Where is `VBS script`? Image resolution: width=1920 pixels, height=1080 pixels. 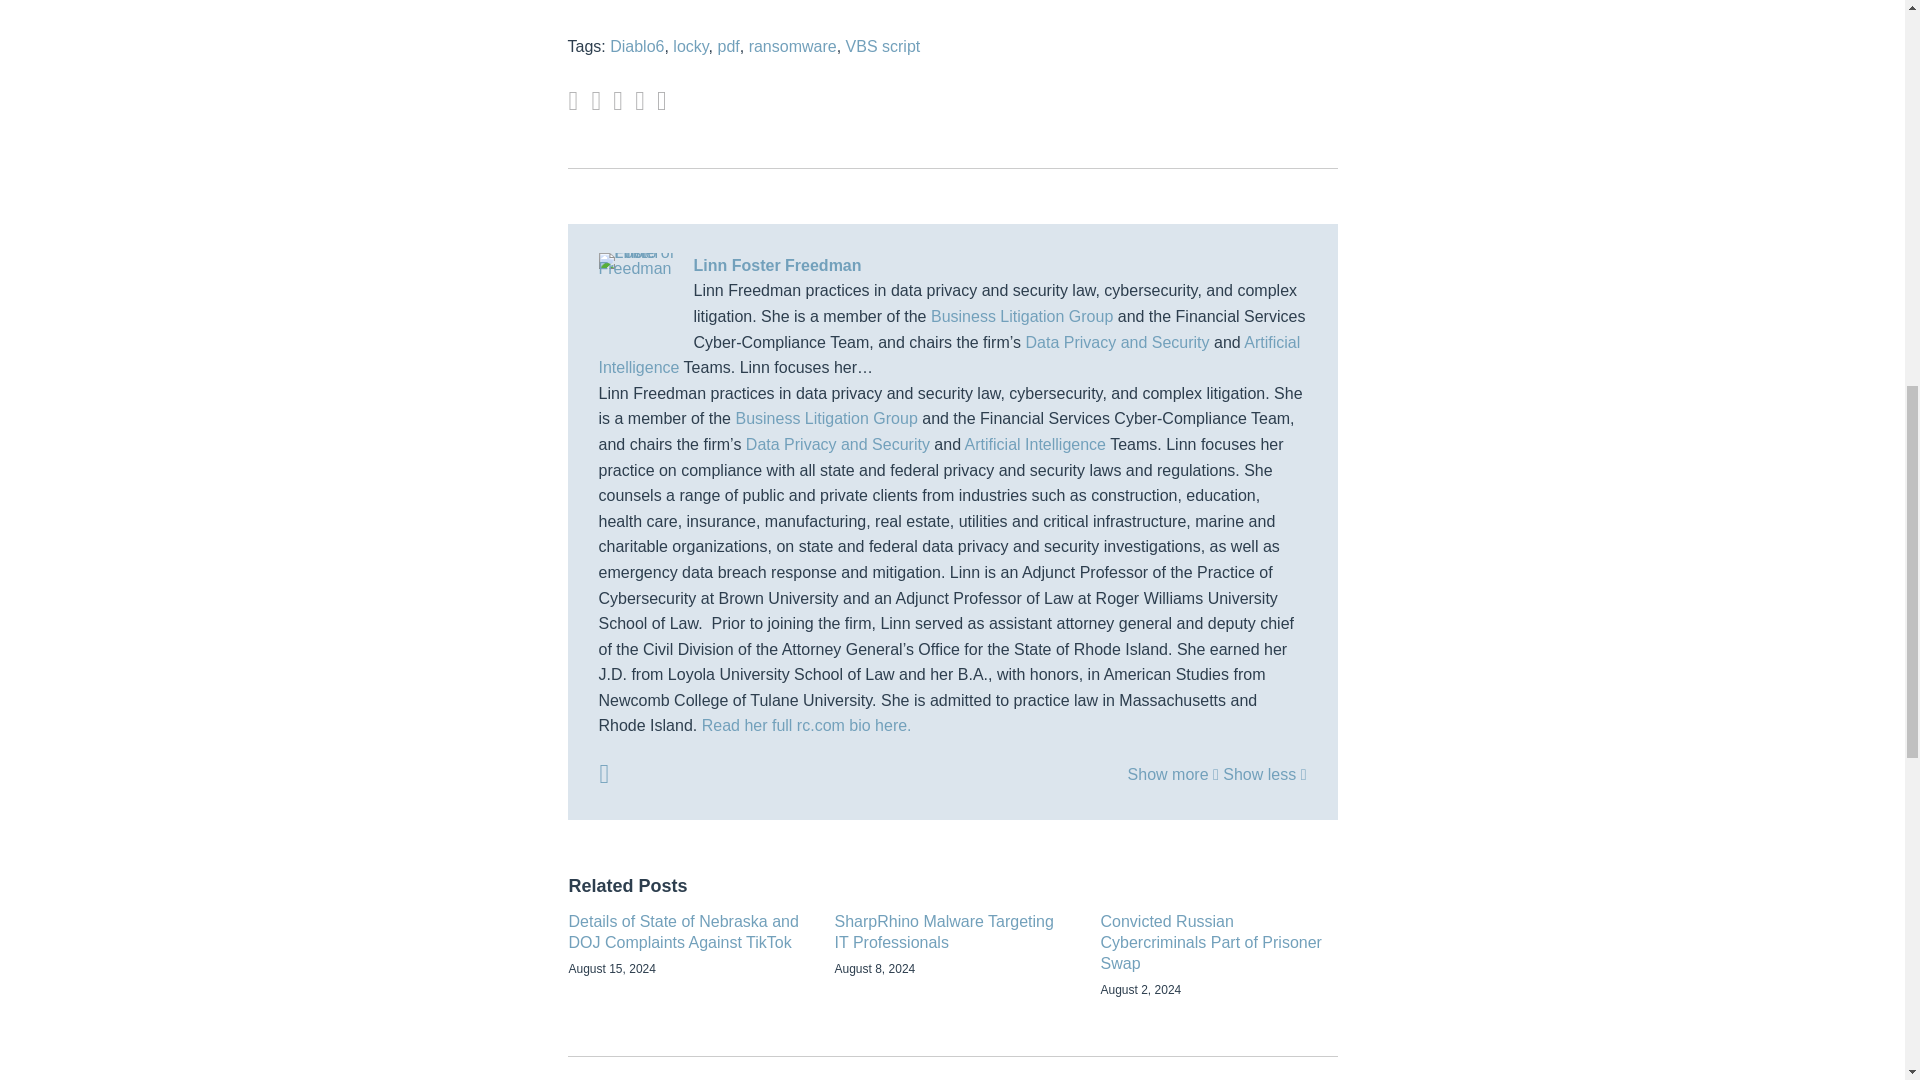 VBS script is located at coordinates (884, 46).